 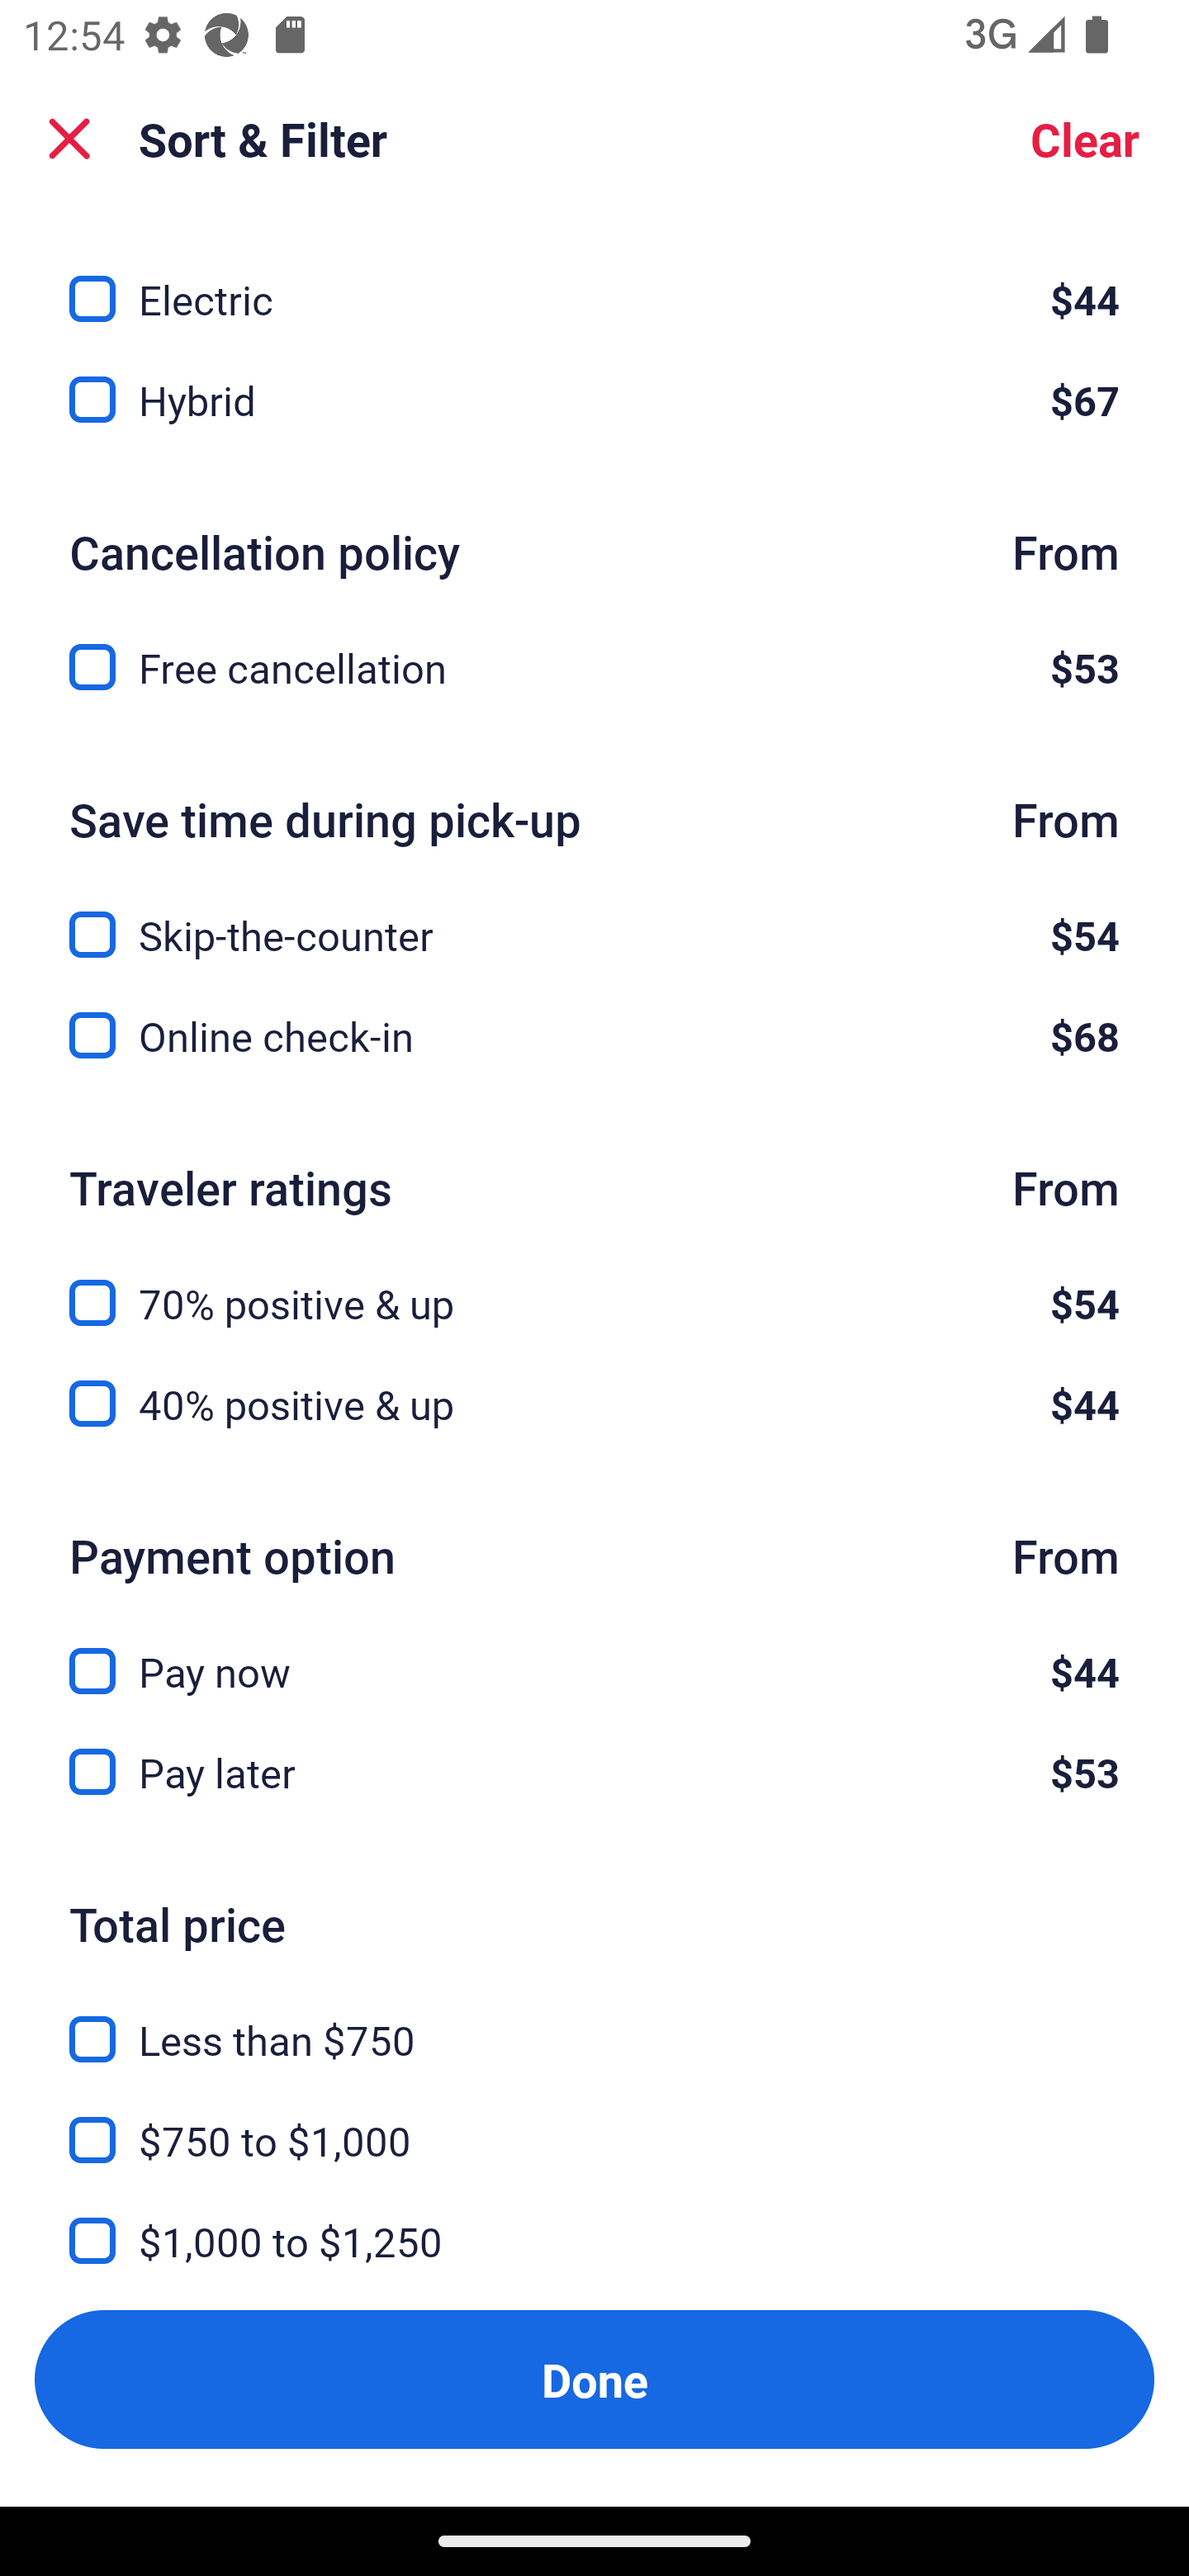 I want to click on Skip-the-counter, $54 Skip-the-counter $54, so click(x=594, y=916).